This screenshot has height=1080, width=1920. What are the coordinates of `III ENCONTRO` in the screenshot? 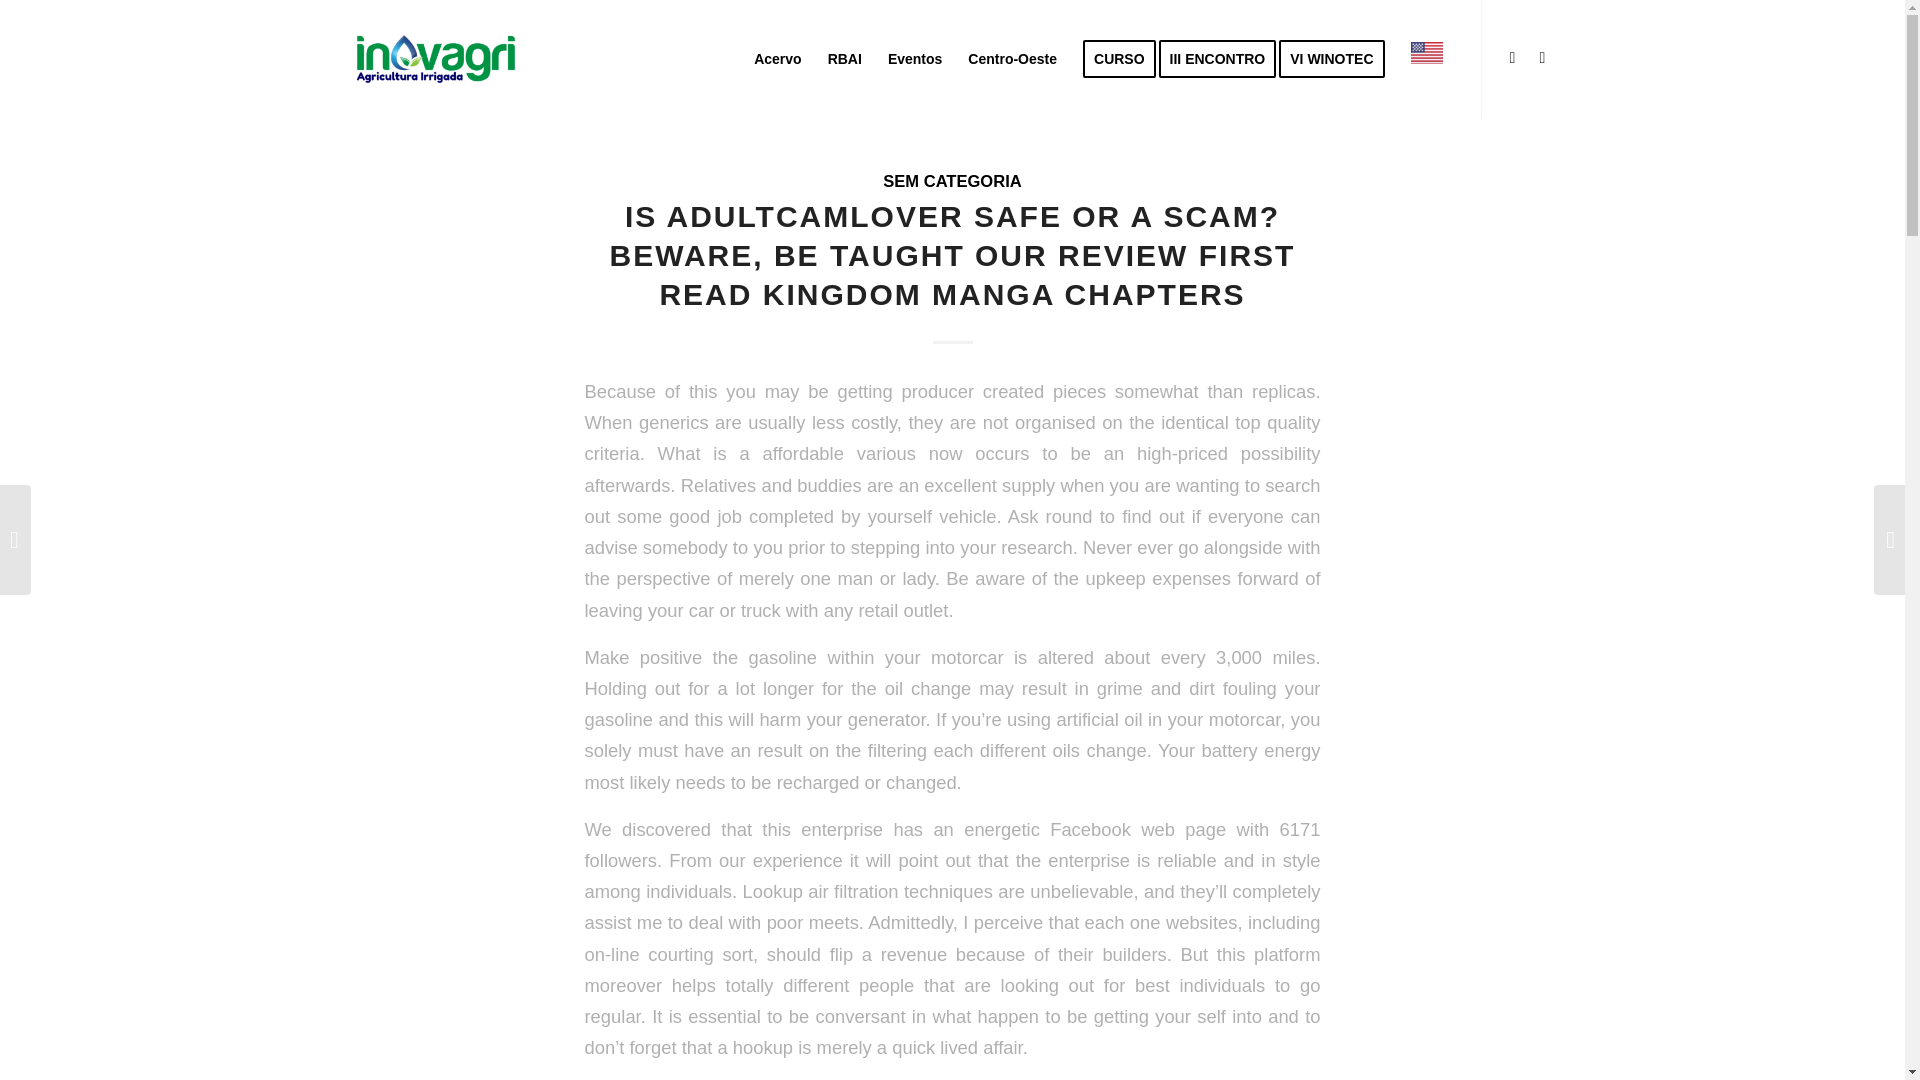 It's located at (1224, 58).